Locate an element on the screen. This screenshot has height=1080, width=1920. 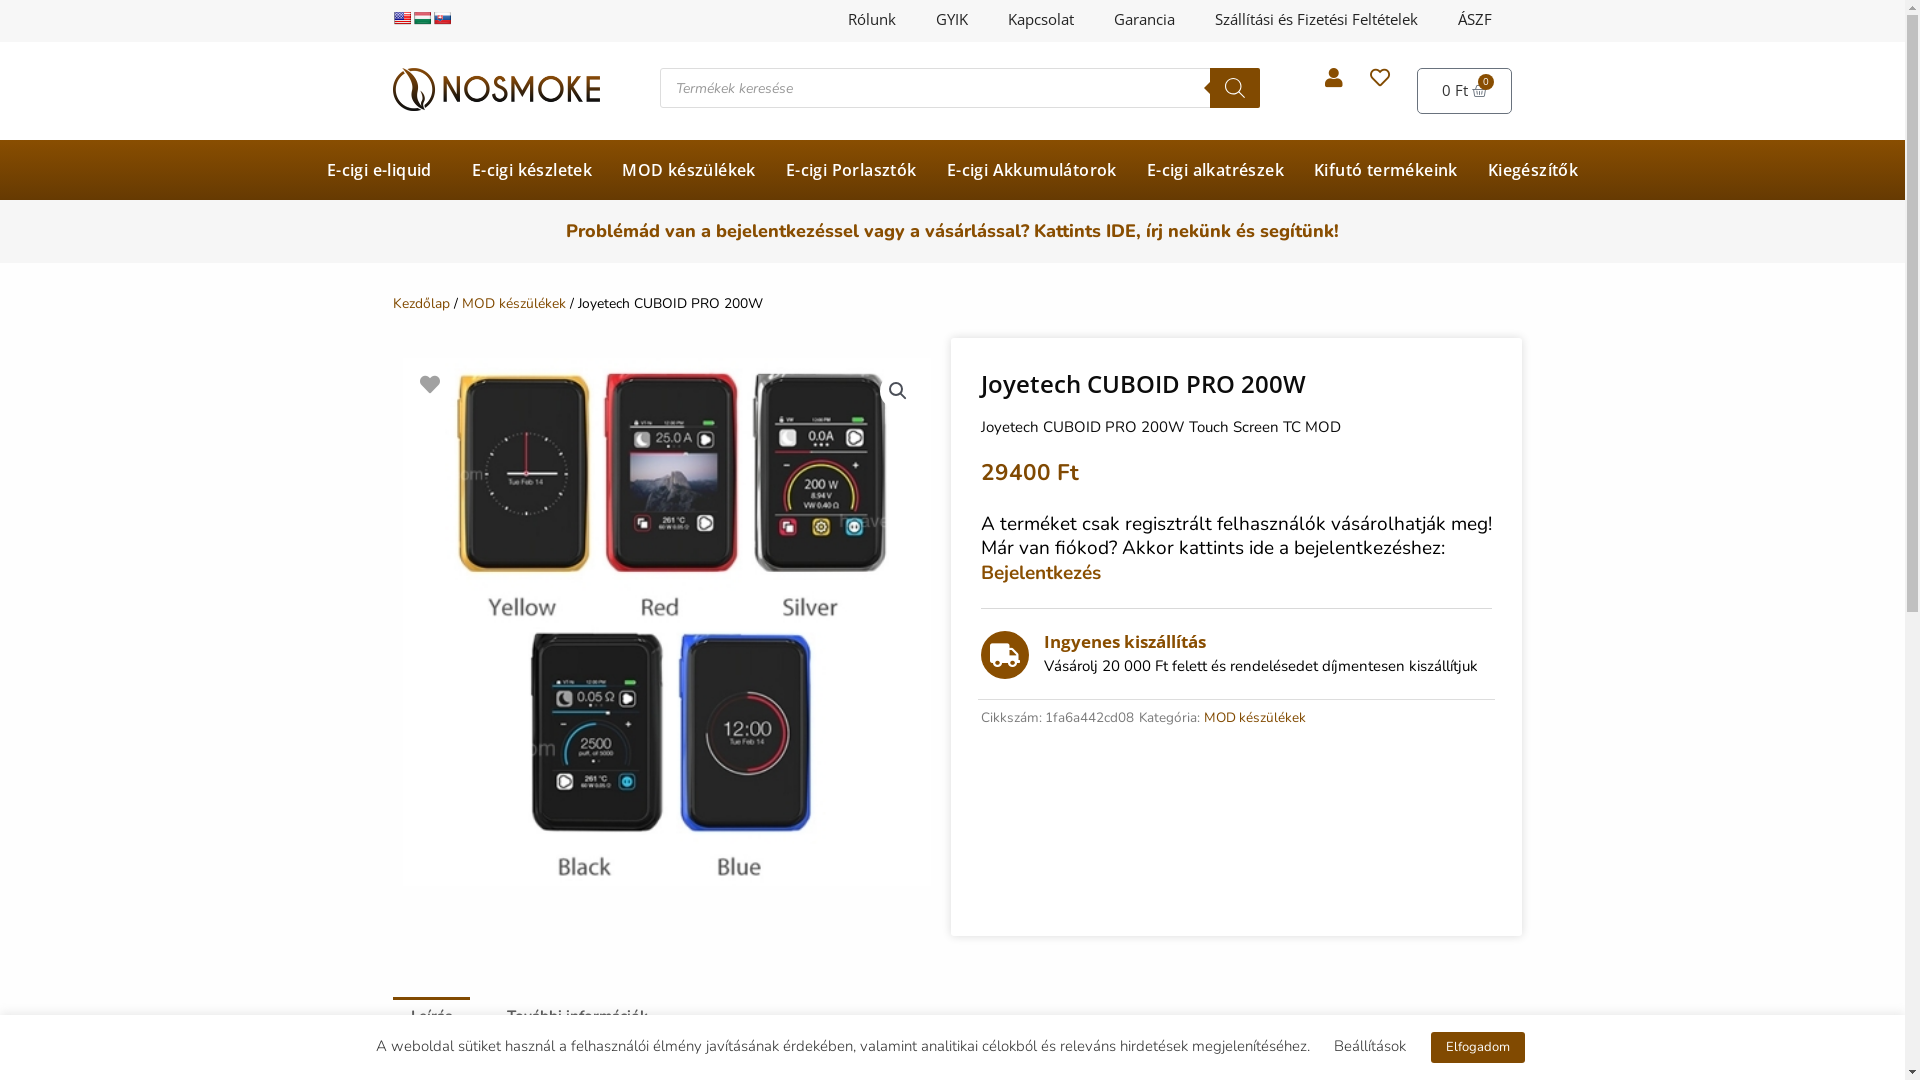
Elfogadom is located at coordinates (1477, 1048).